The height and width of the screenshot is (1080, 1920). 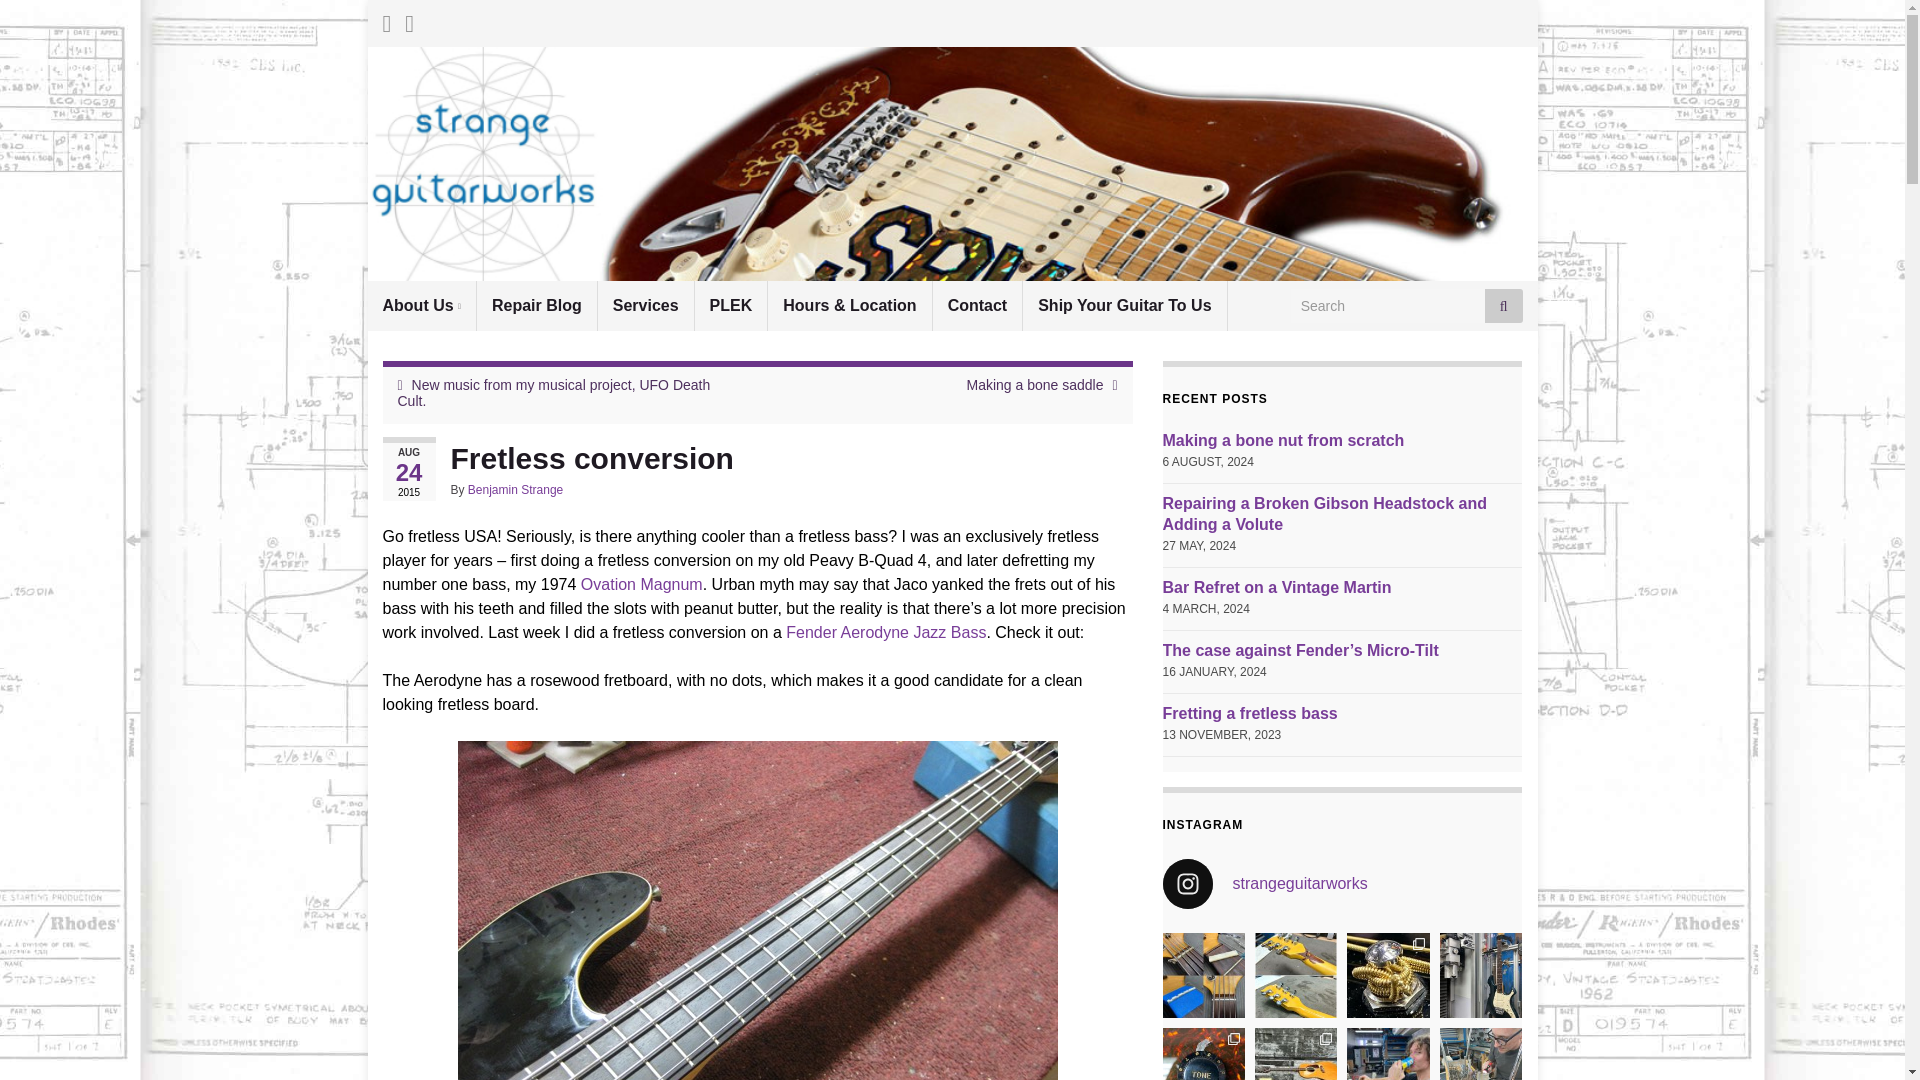 I want to click on Contact, so click(x=978, y=305).